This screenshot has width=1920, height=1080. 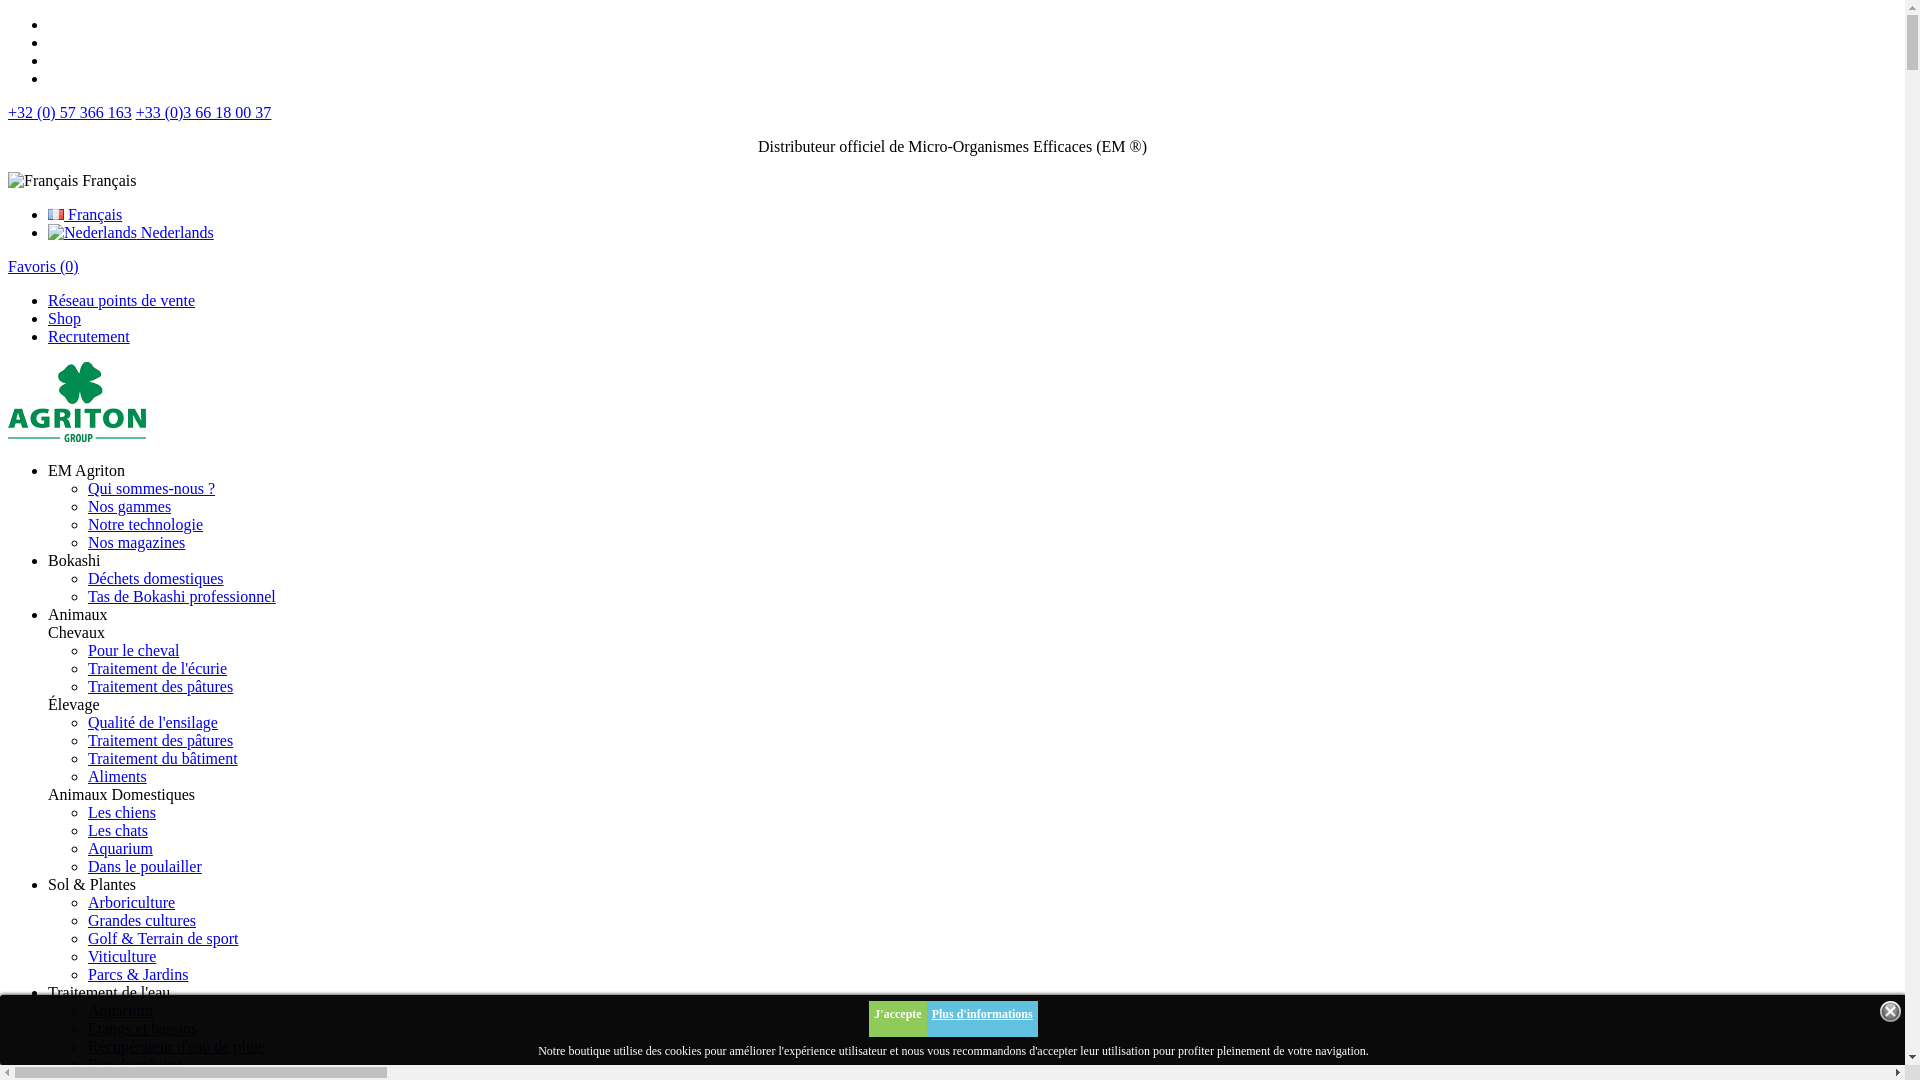 I want to click on Shop, so click(x=64, y=318).